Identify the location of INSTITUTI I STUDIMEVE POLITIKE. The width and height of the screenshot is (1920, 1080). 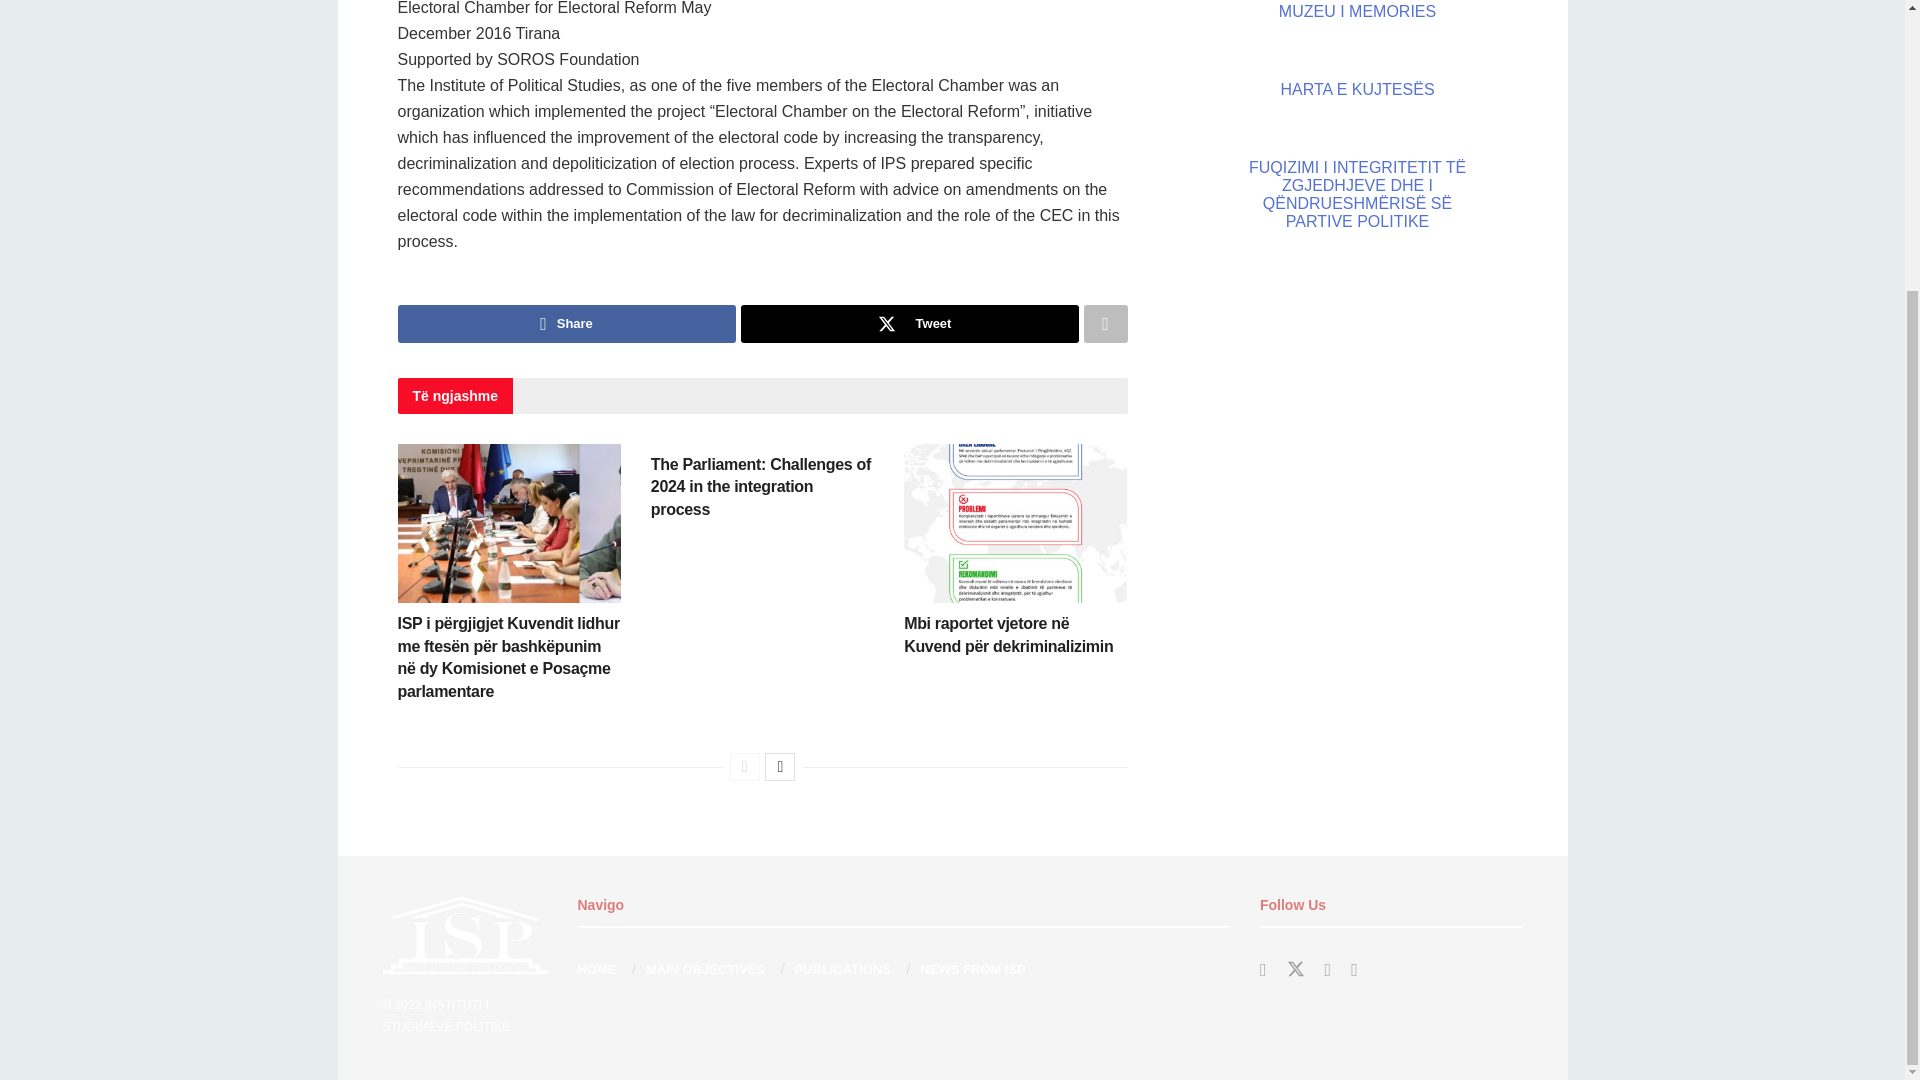
(445, 1014).